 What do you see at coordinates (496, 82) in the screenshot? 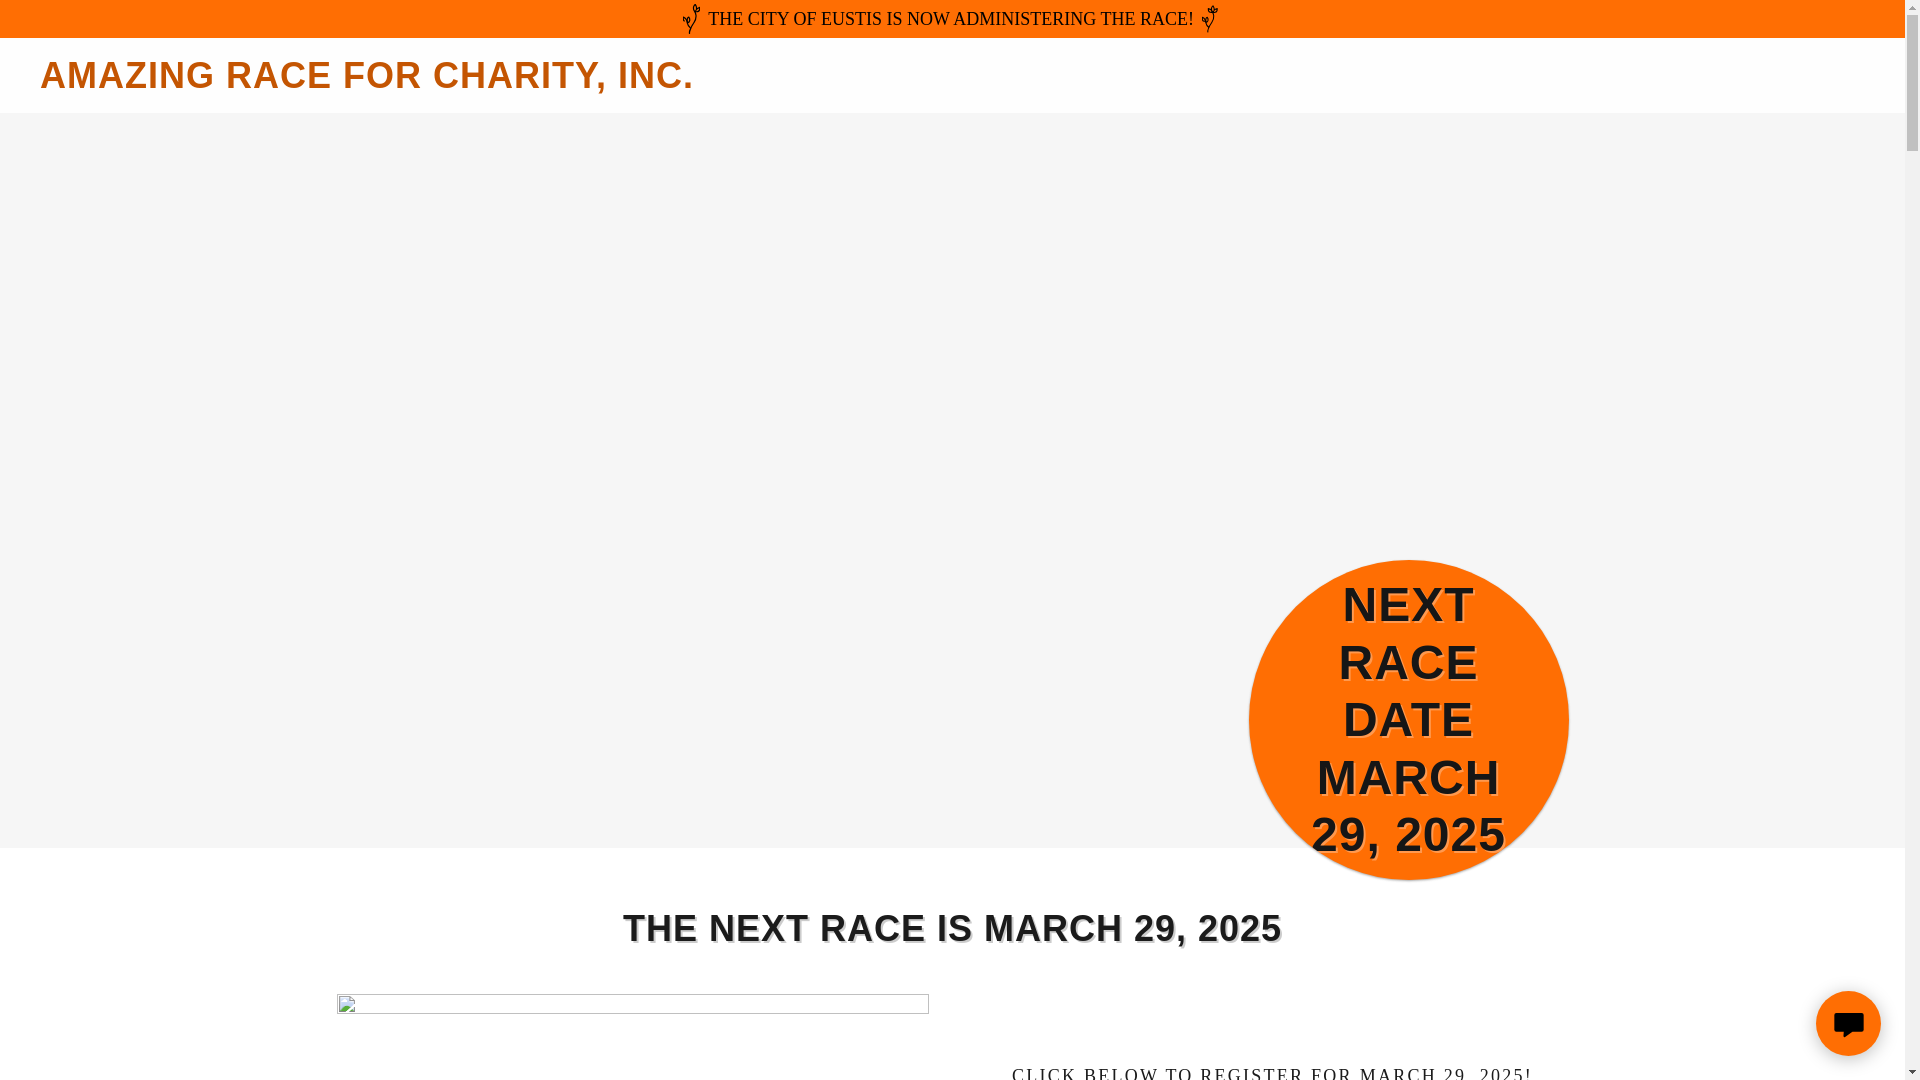
I see `Amazing Race for Charity, Inc.` at bounding box center [496, 82].